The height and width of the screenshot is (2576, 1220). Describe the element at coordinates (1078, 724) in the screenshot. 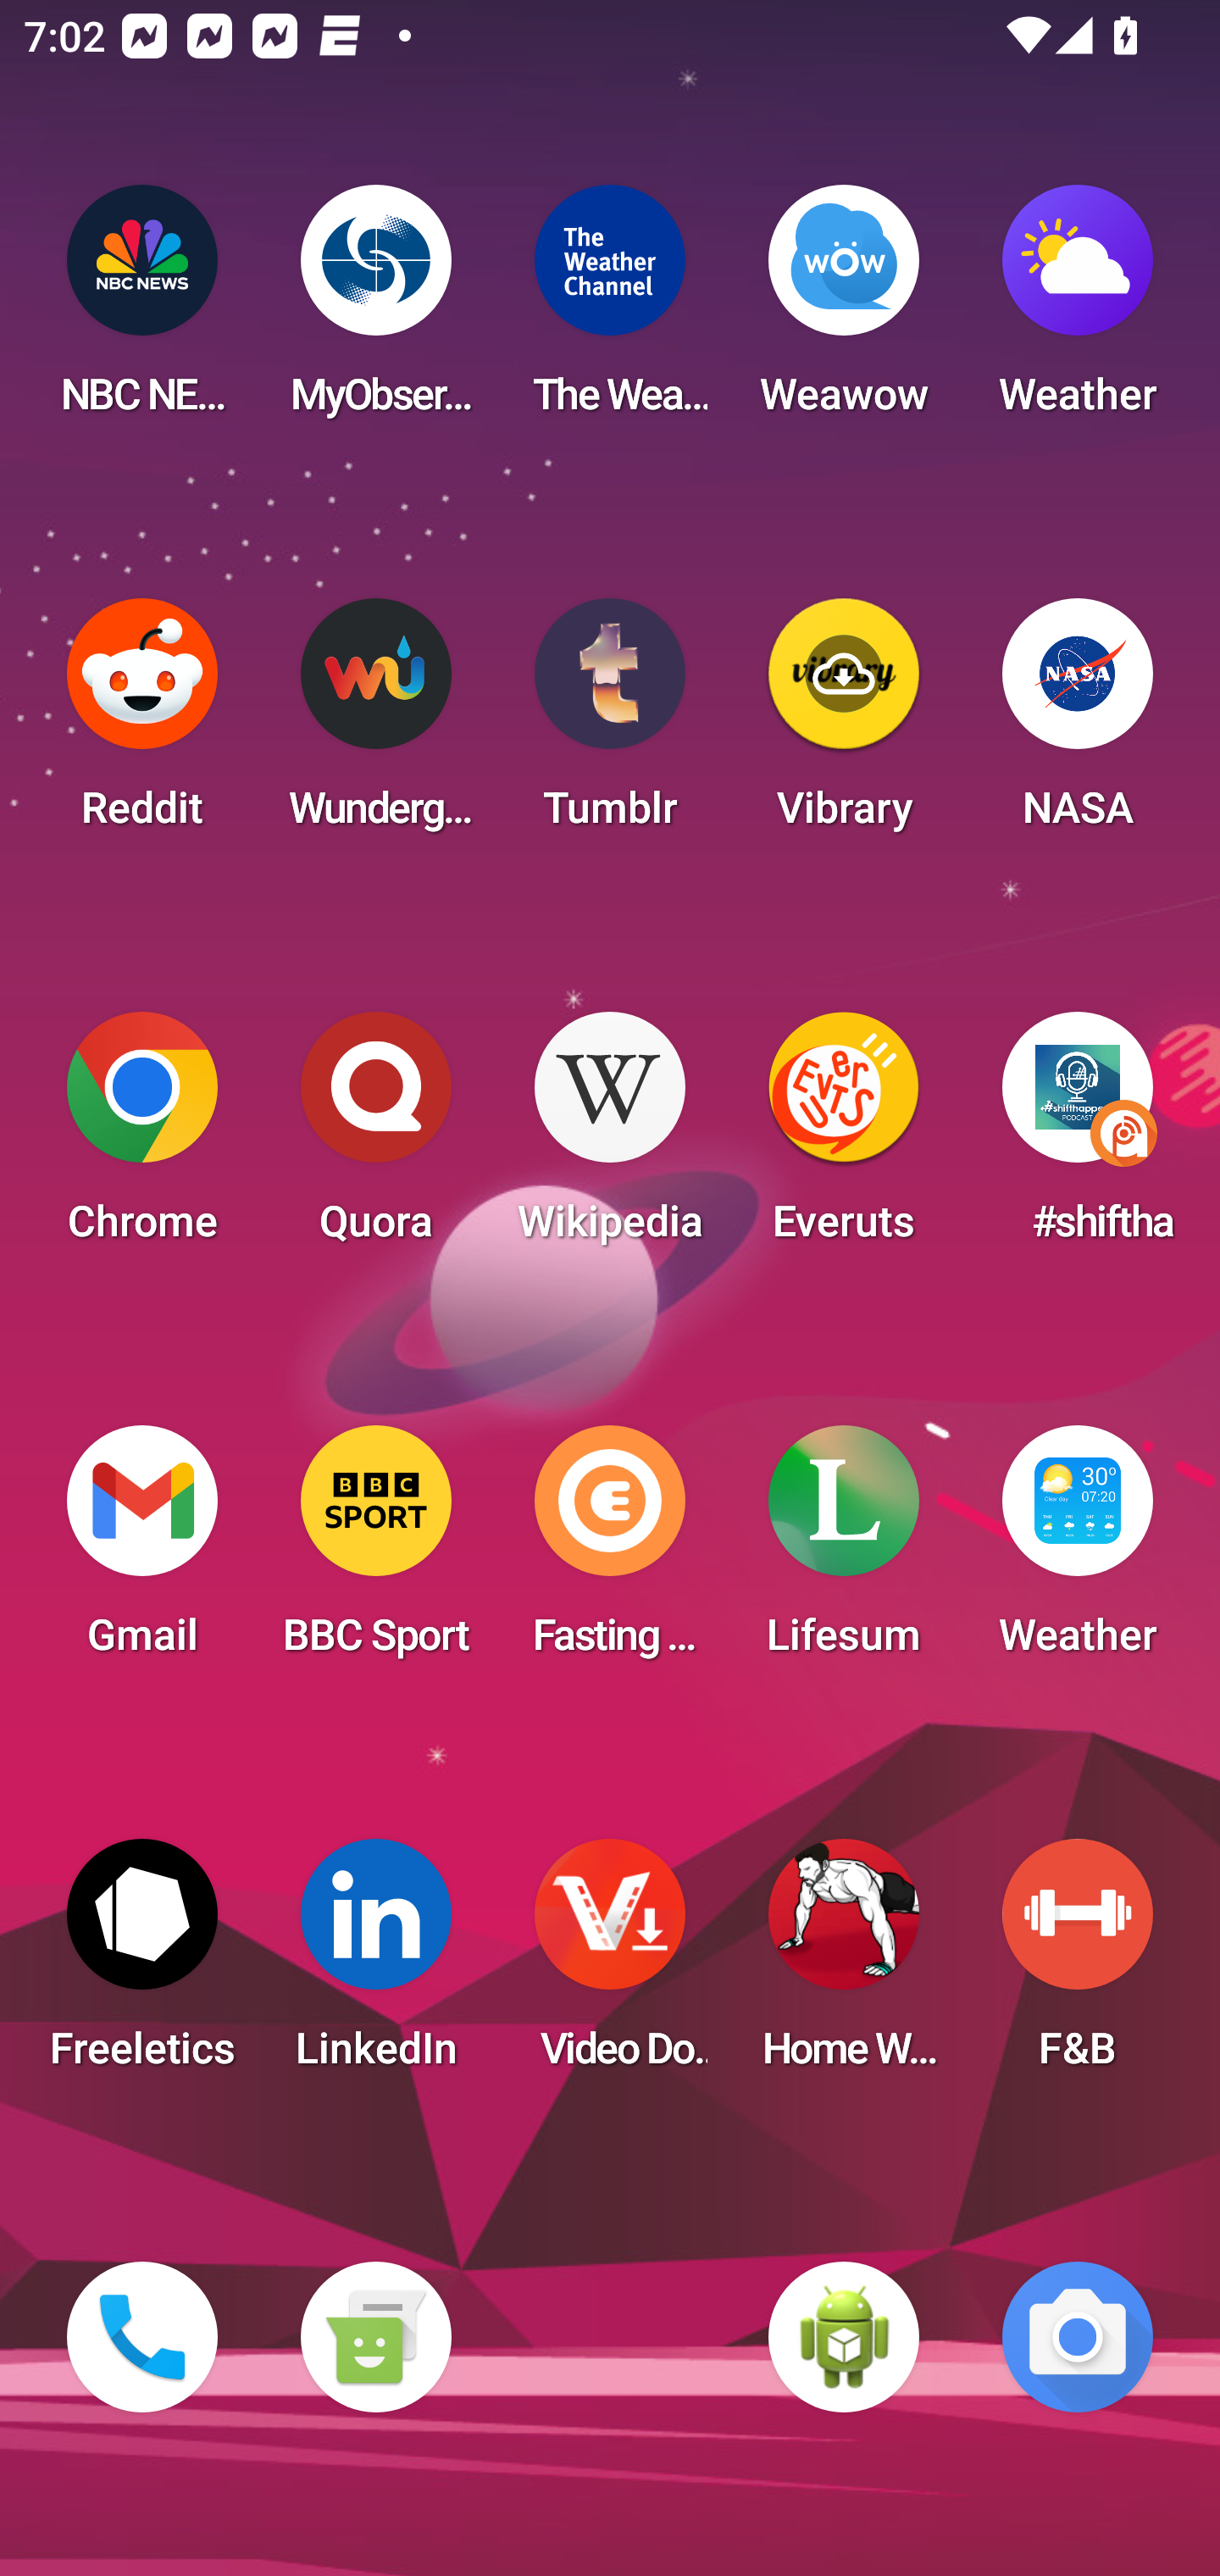

I see `NASA` at that location.